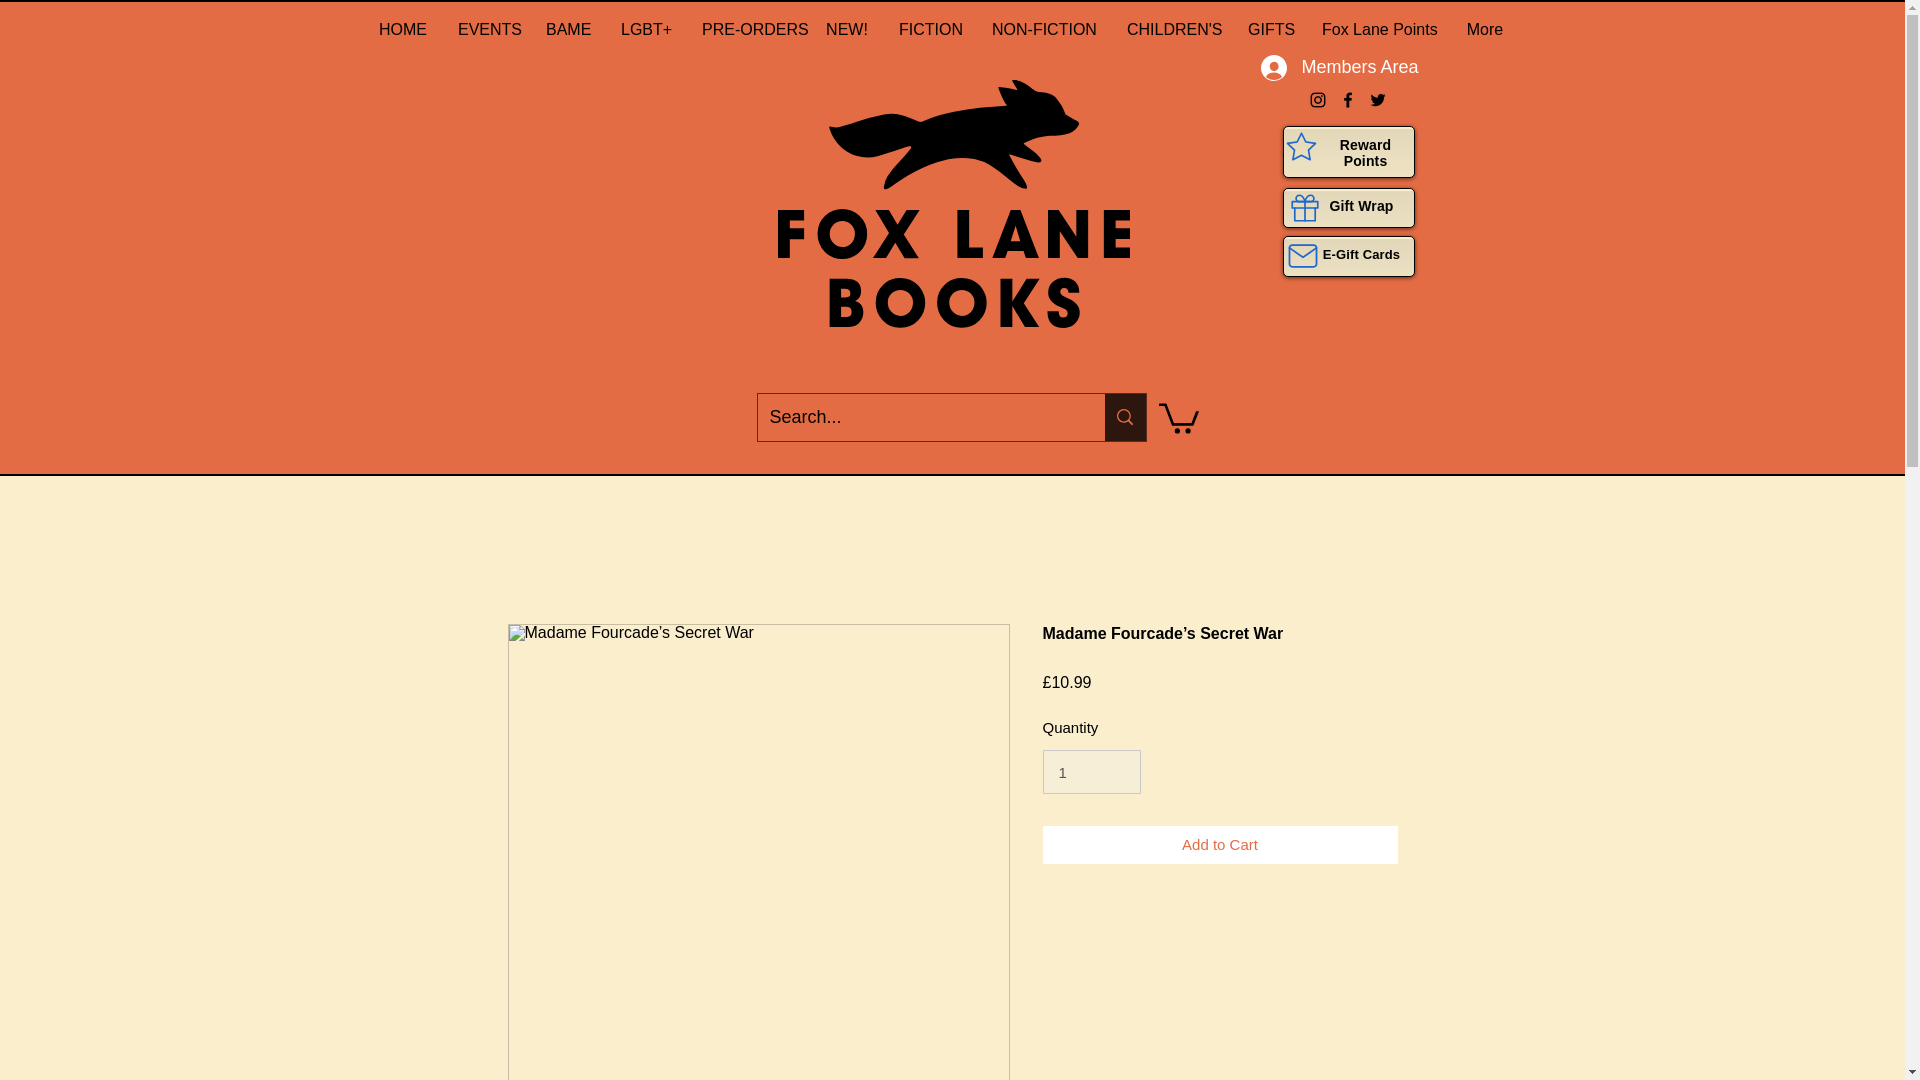  Describe the element at coordinates (929, 29) in the screenshot. I see `FICTION` at that location.